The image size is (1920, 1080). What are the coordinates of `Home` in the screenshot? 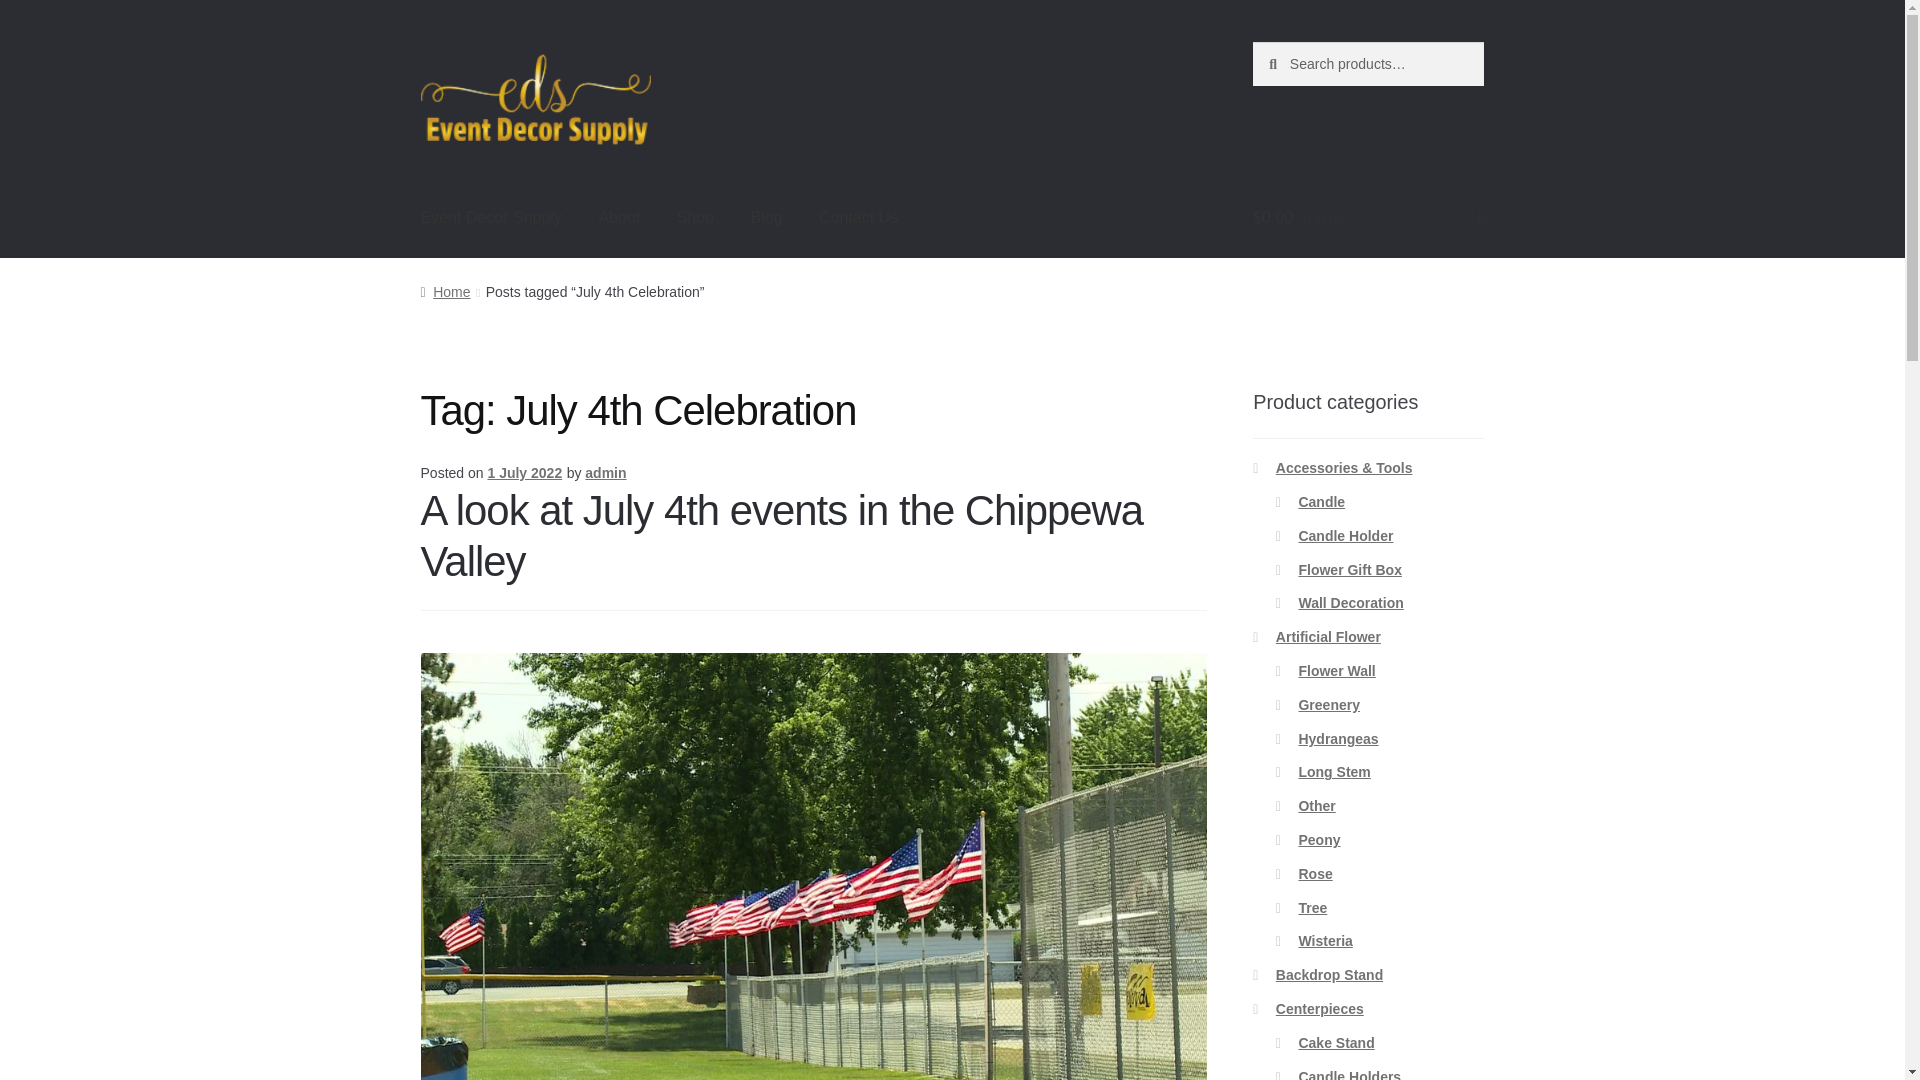 It's located at (445, 292).